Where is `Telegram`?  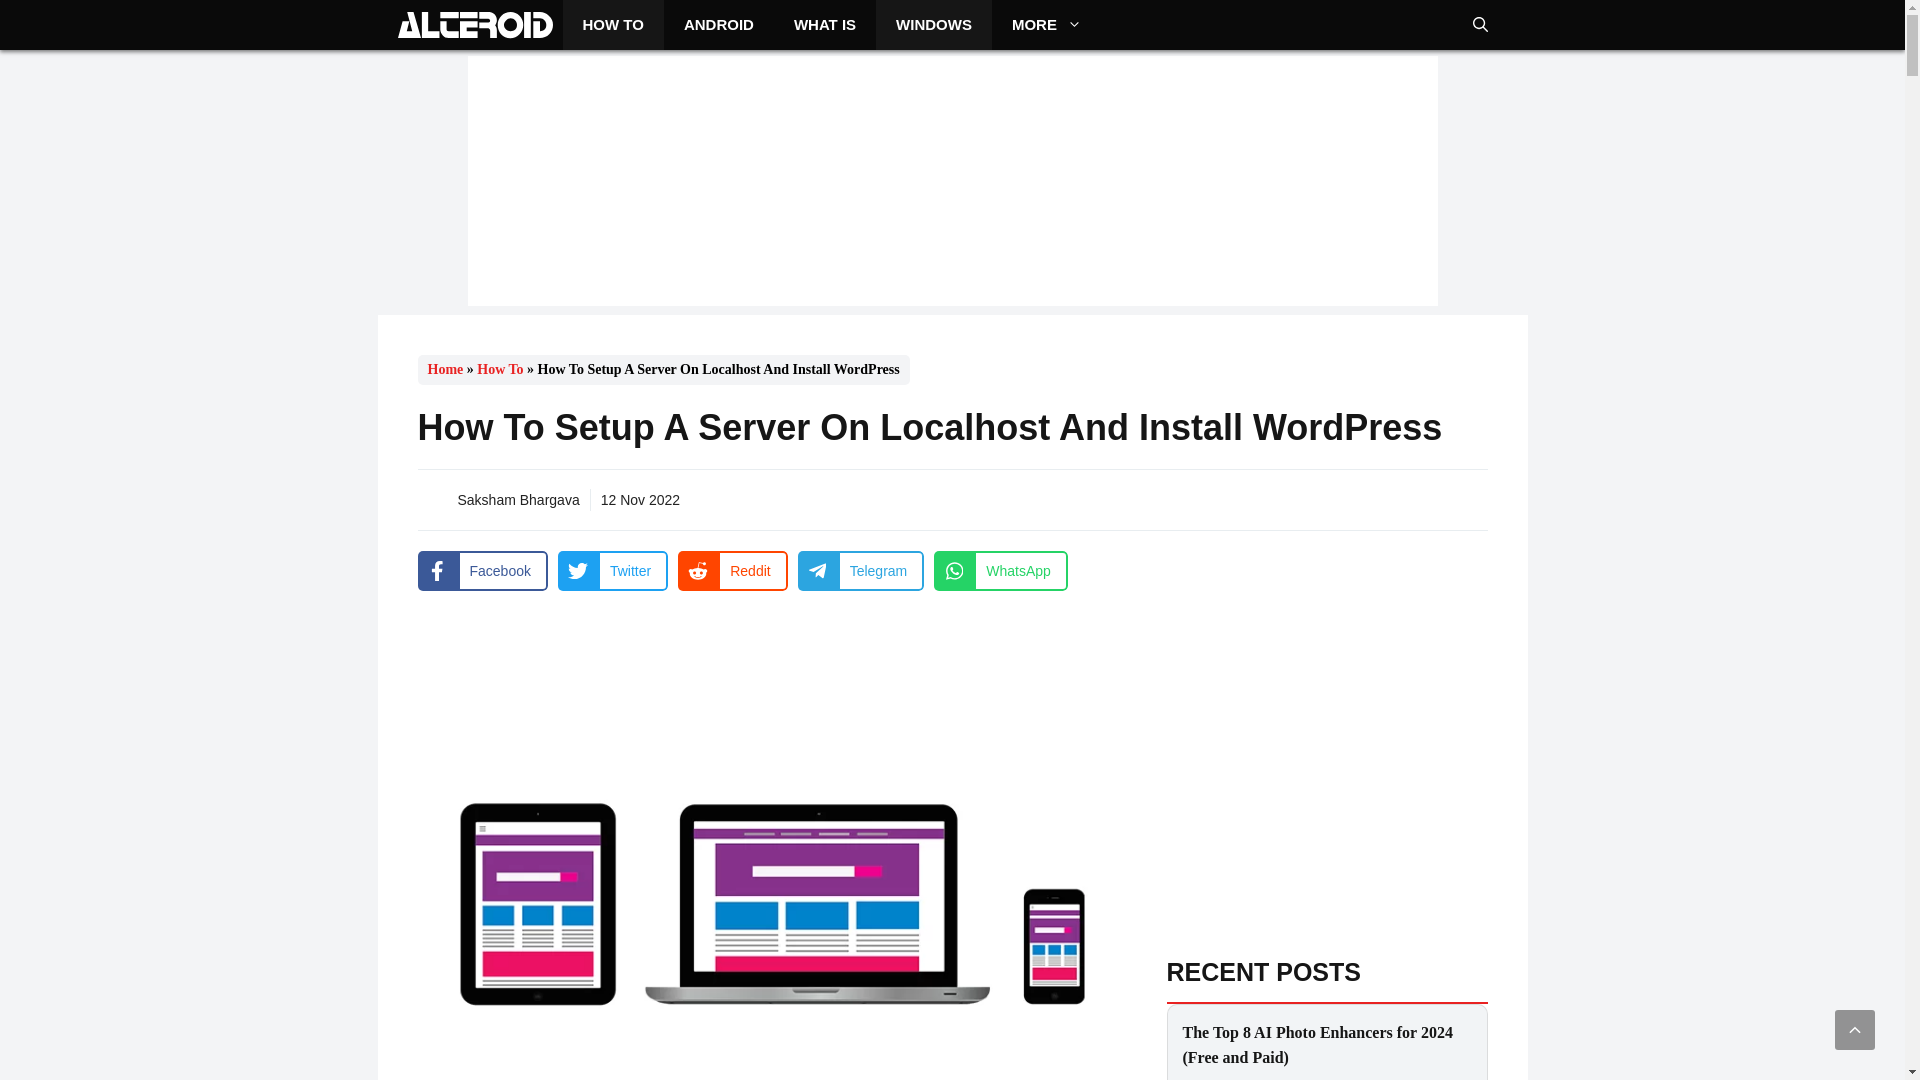
Telegram is located at coordinates (862, 570).